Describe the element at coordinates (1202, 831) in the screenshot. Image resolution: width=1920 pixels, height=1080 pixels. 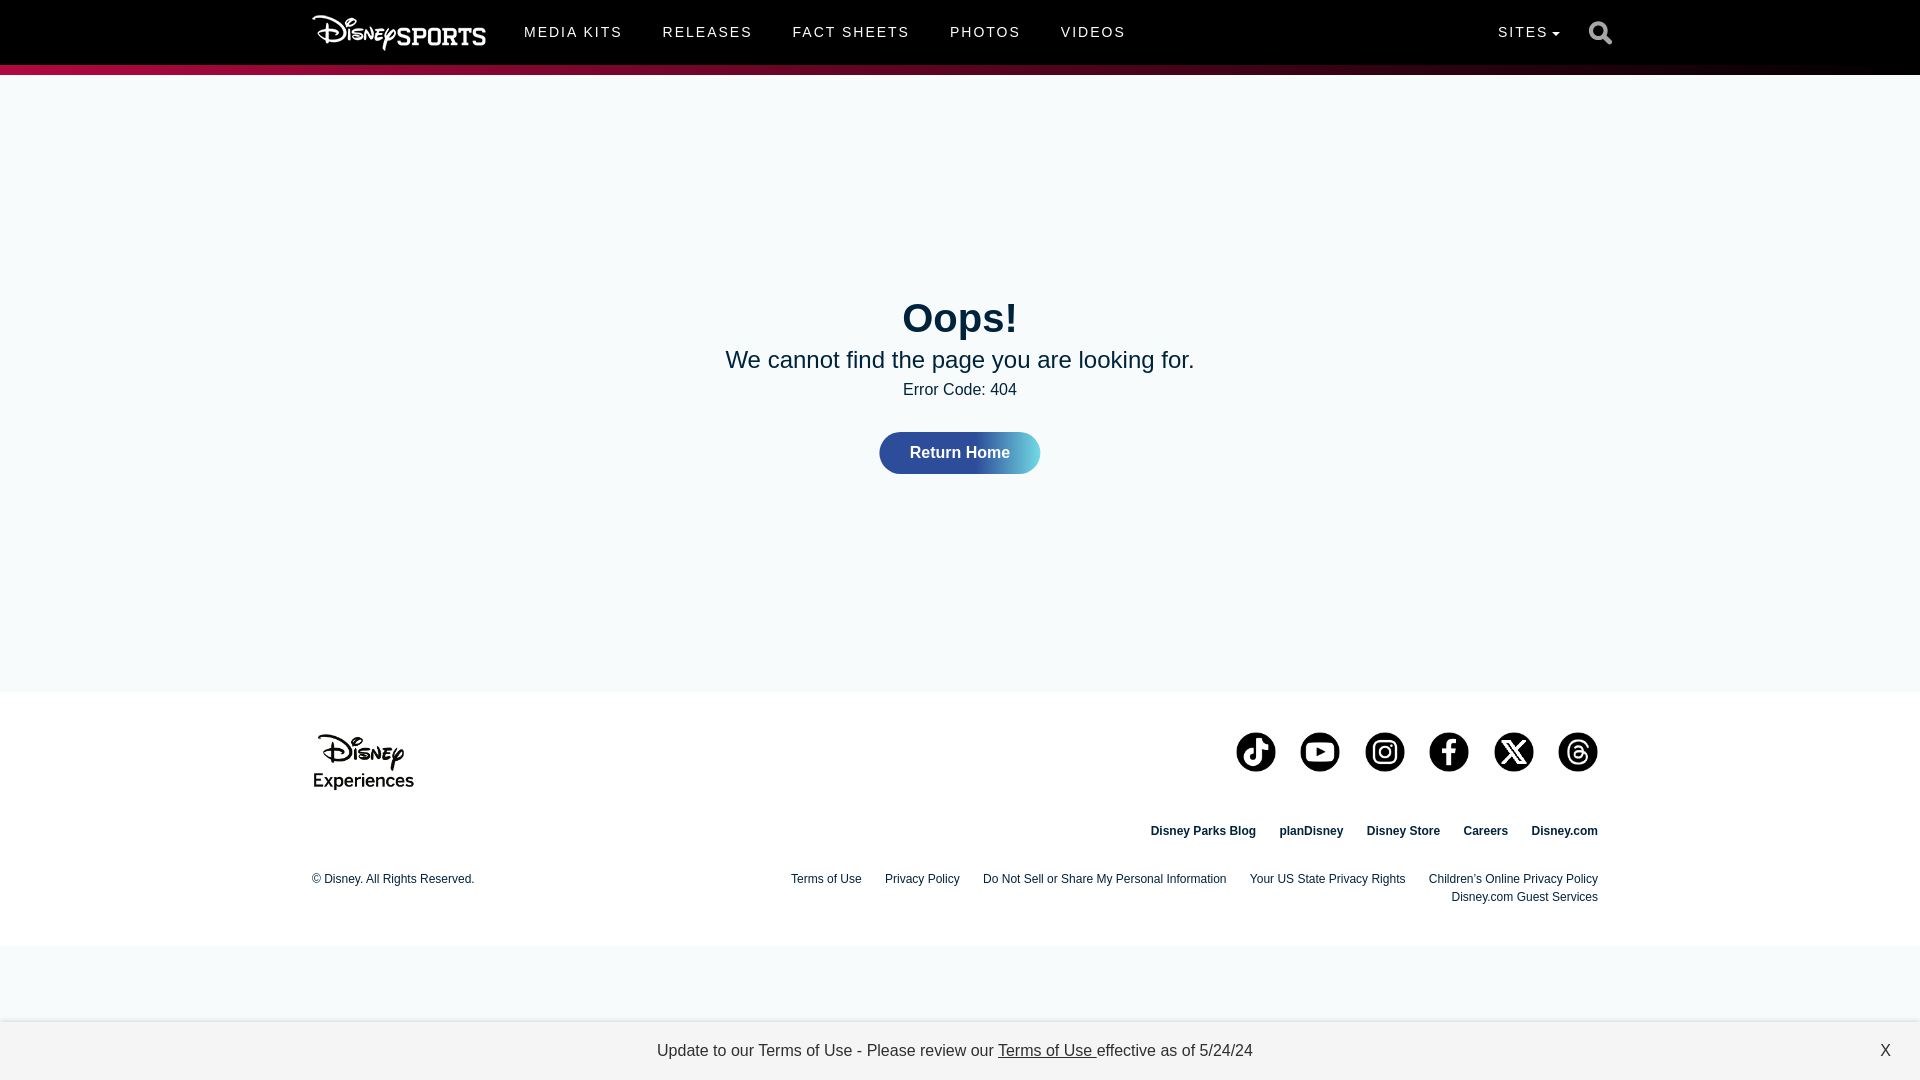
I see `Disney Parks Blog` at that location.